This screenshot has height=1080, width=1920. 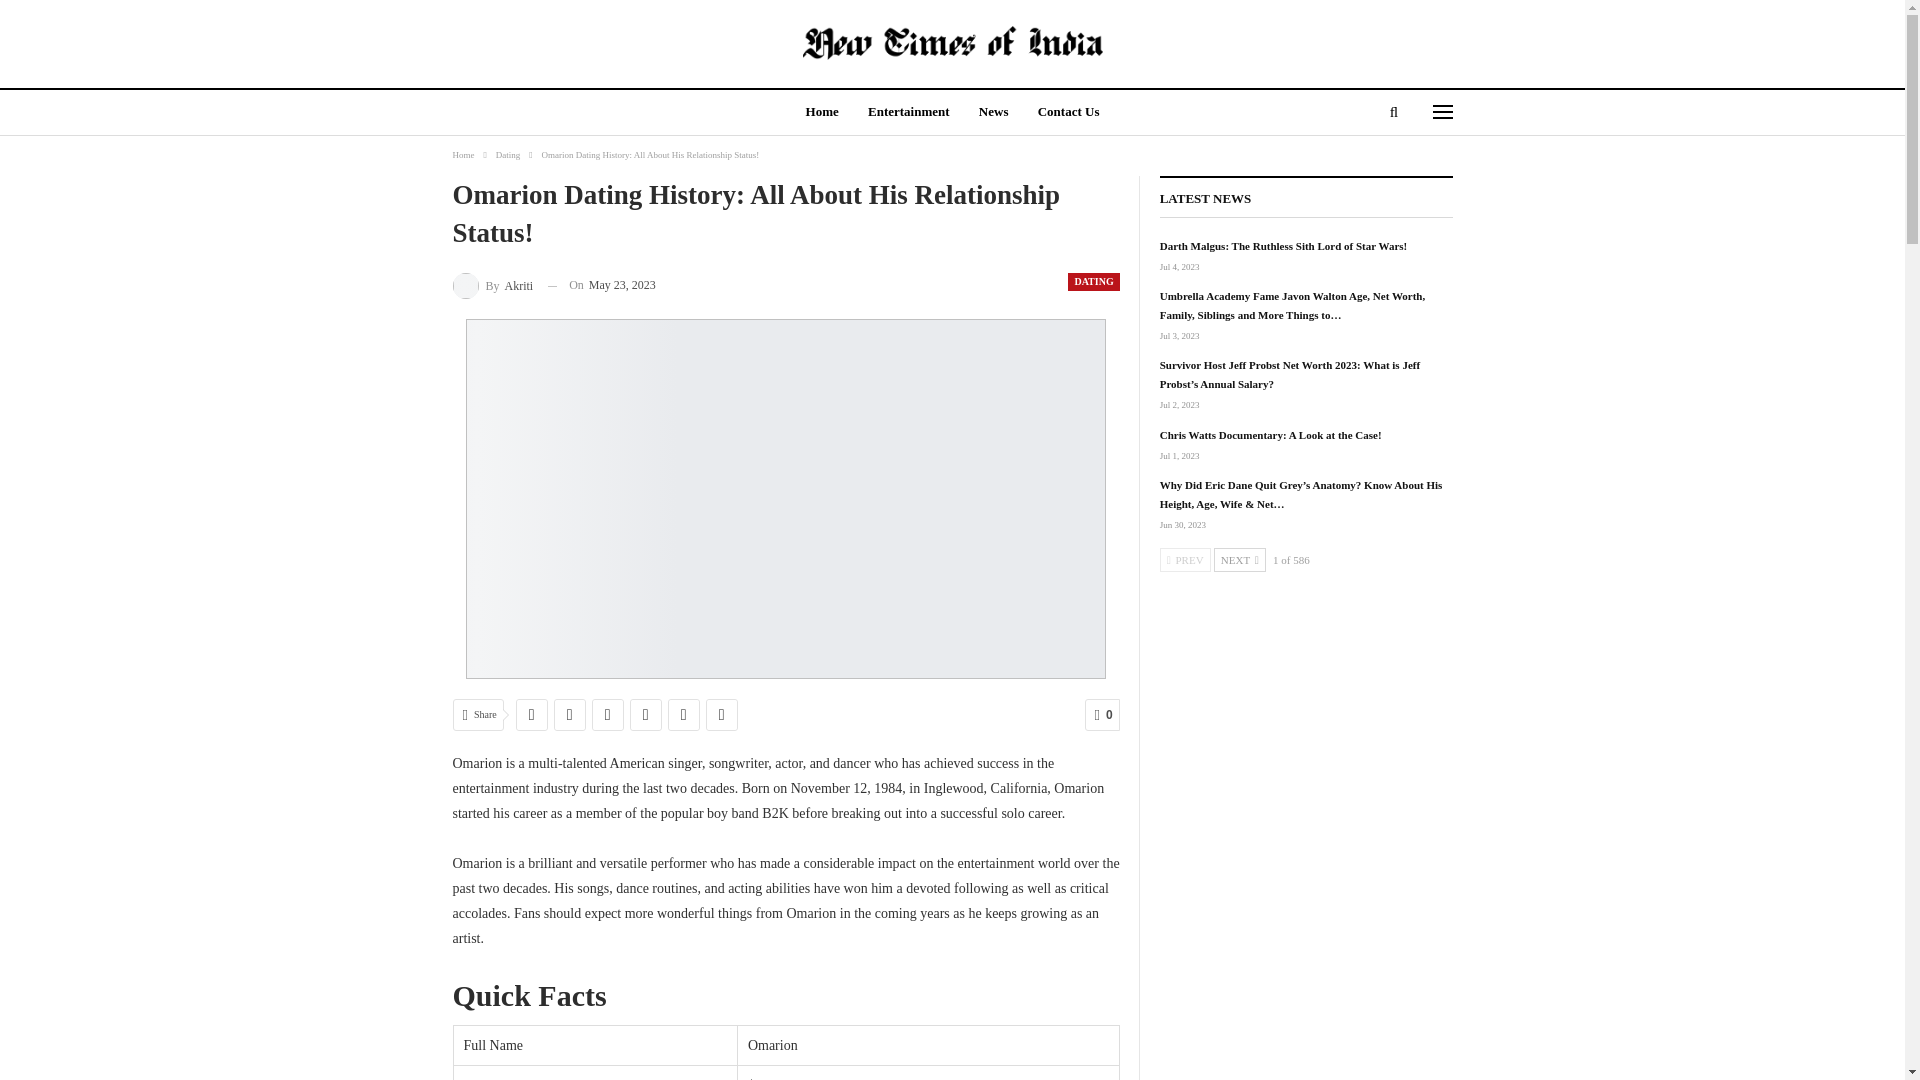 What do you see at coordinates (994, 113) in the screenshot?
I see `News` at bounding box center [994, 113].